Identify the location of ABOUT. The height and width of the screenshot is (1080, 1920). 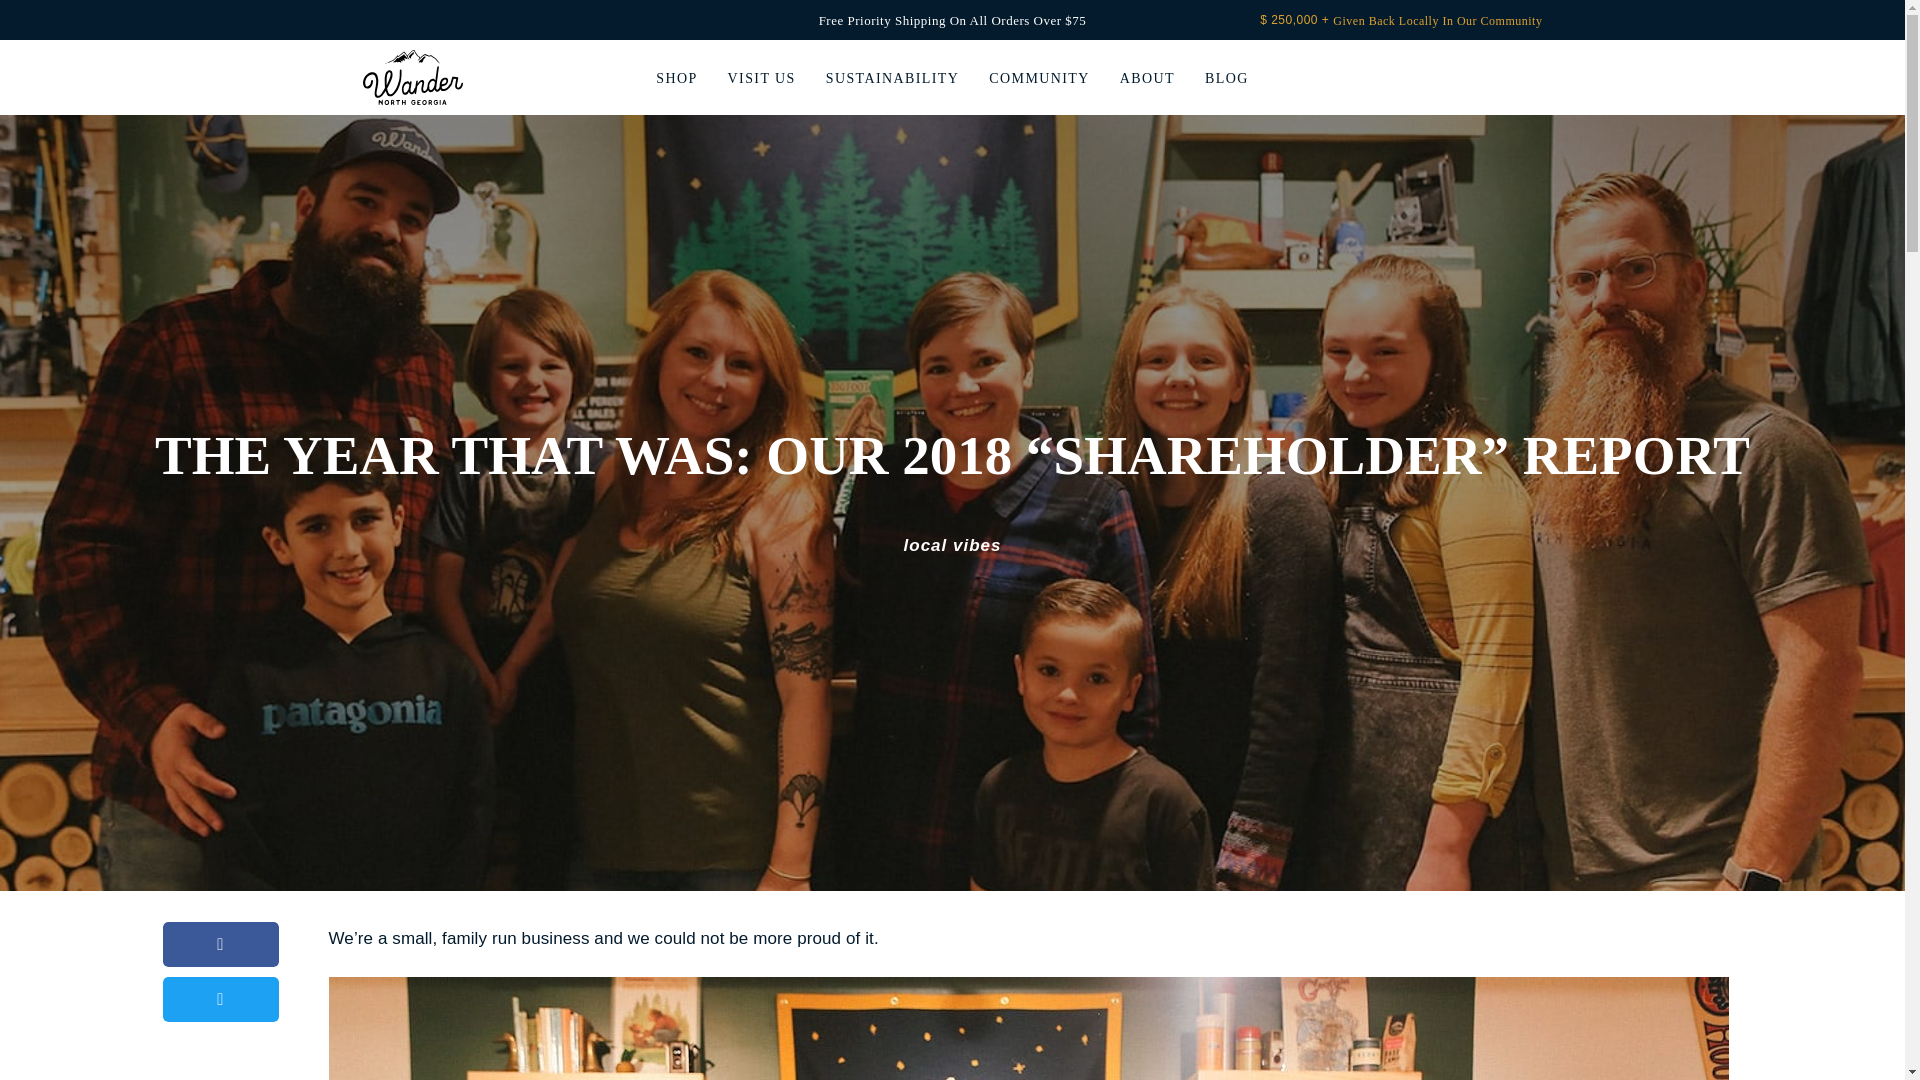
(1147, 82).